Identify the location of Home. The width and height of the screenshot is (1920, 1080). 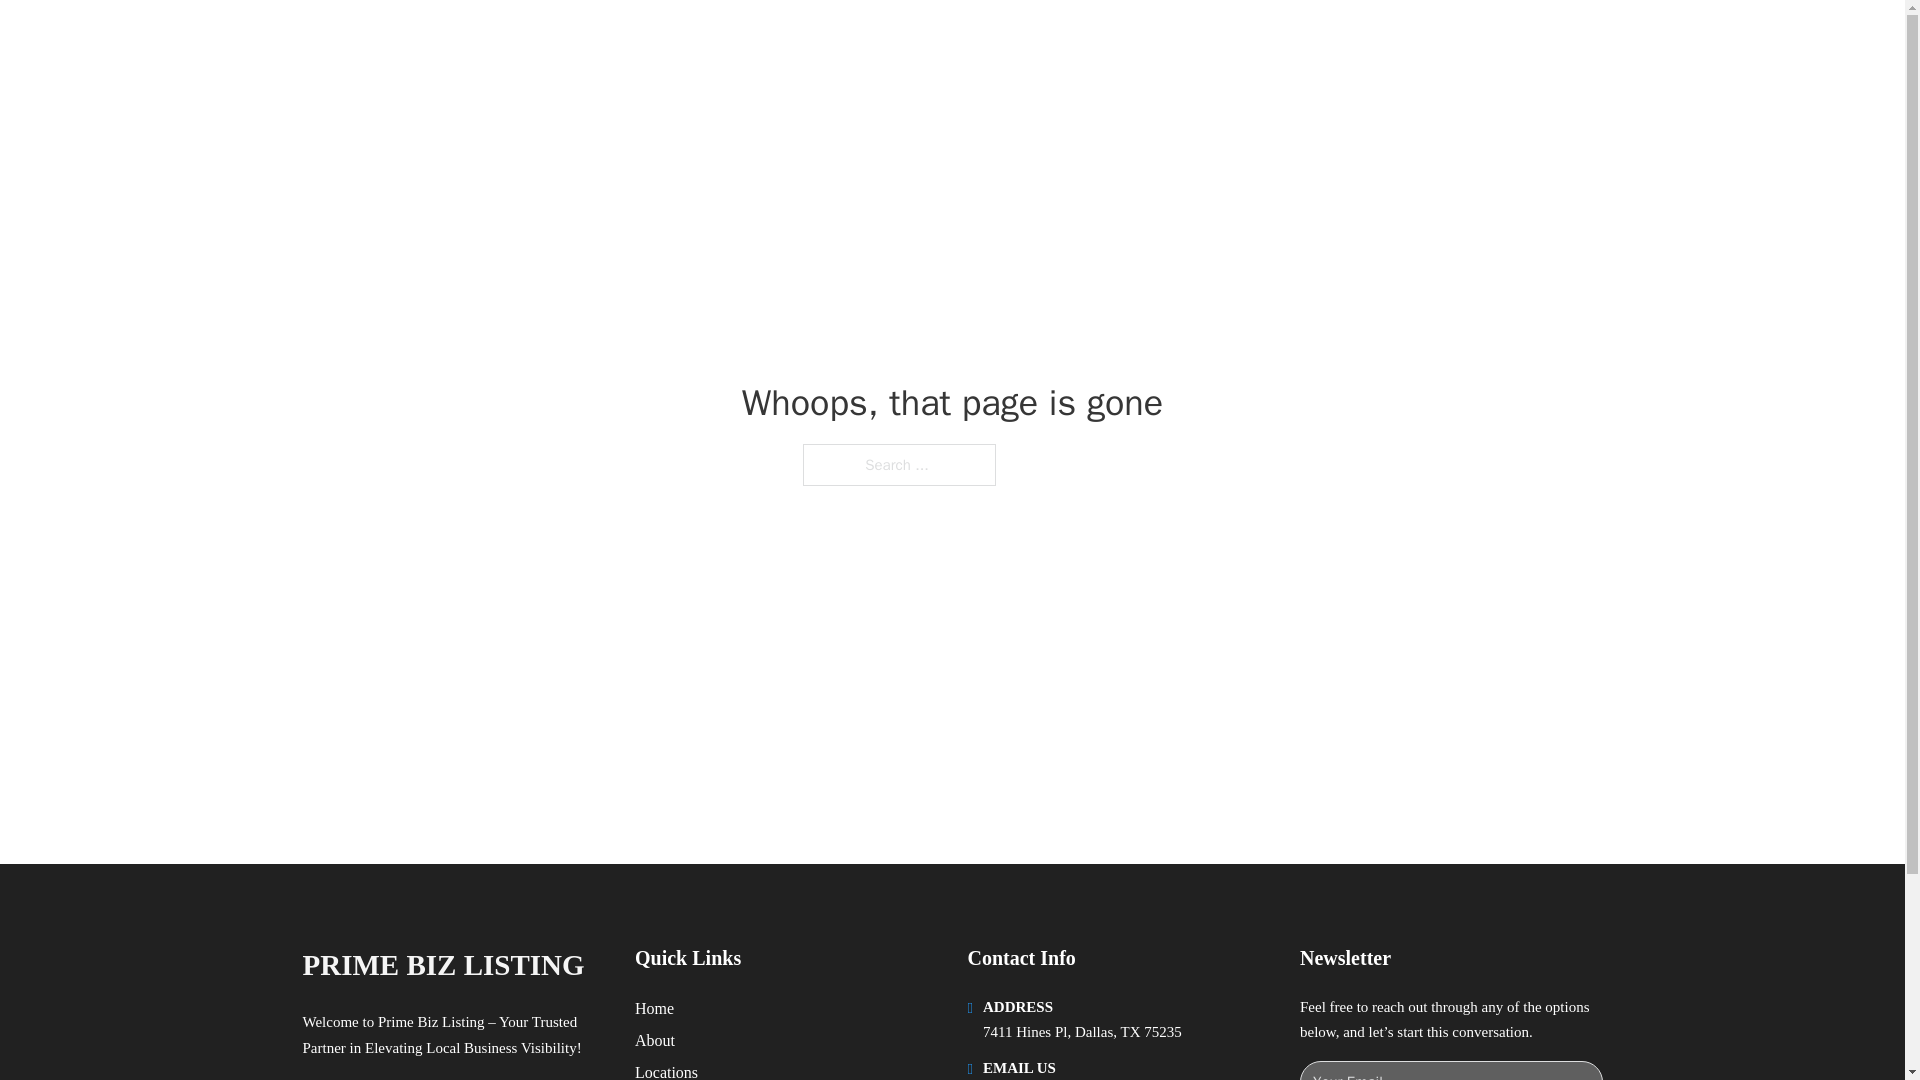
(654, 1008).